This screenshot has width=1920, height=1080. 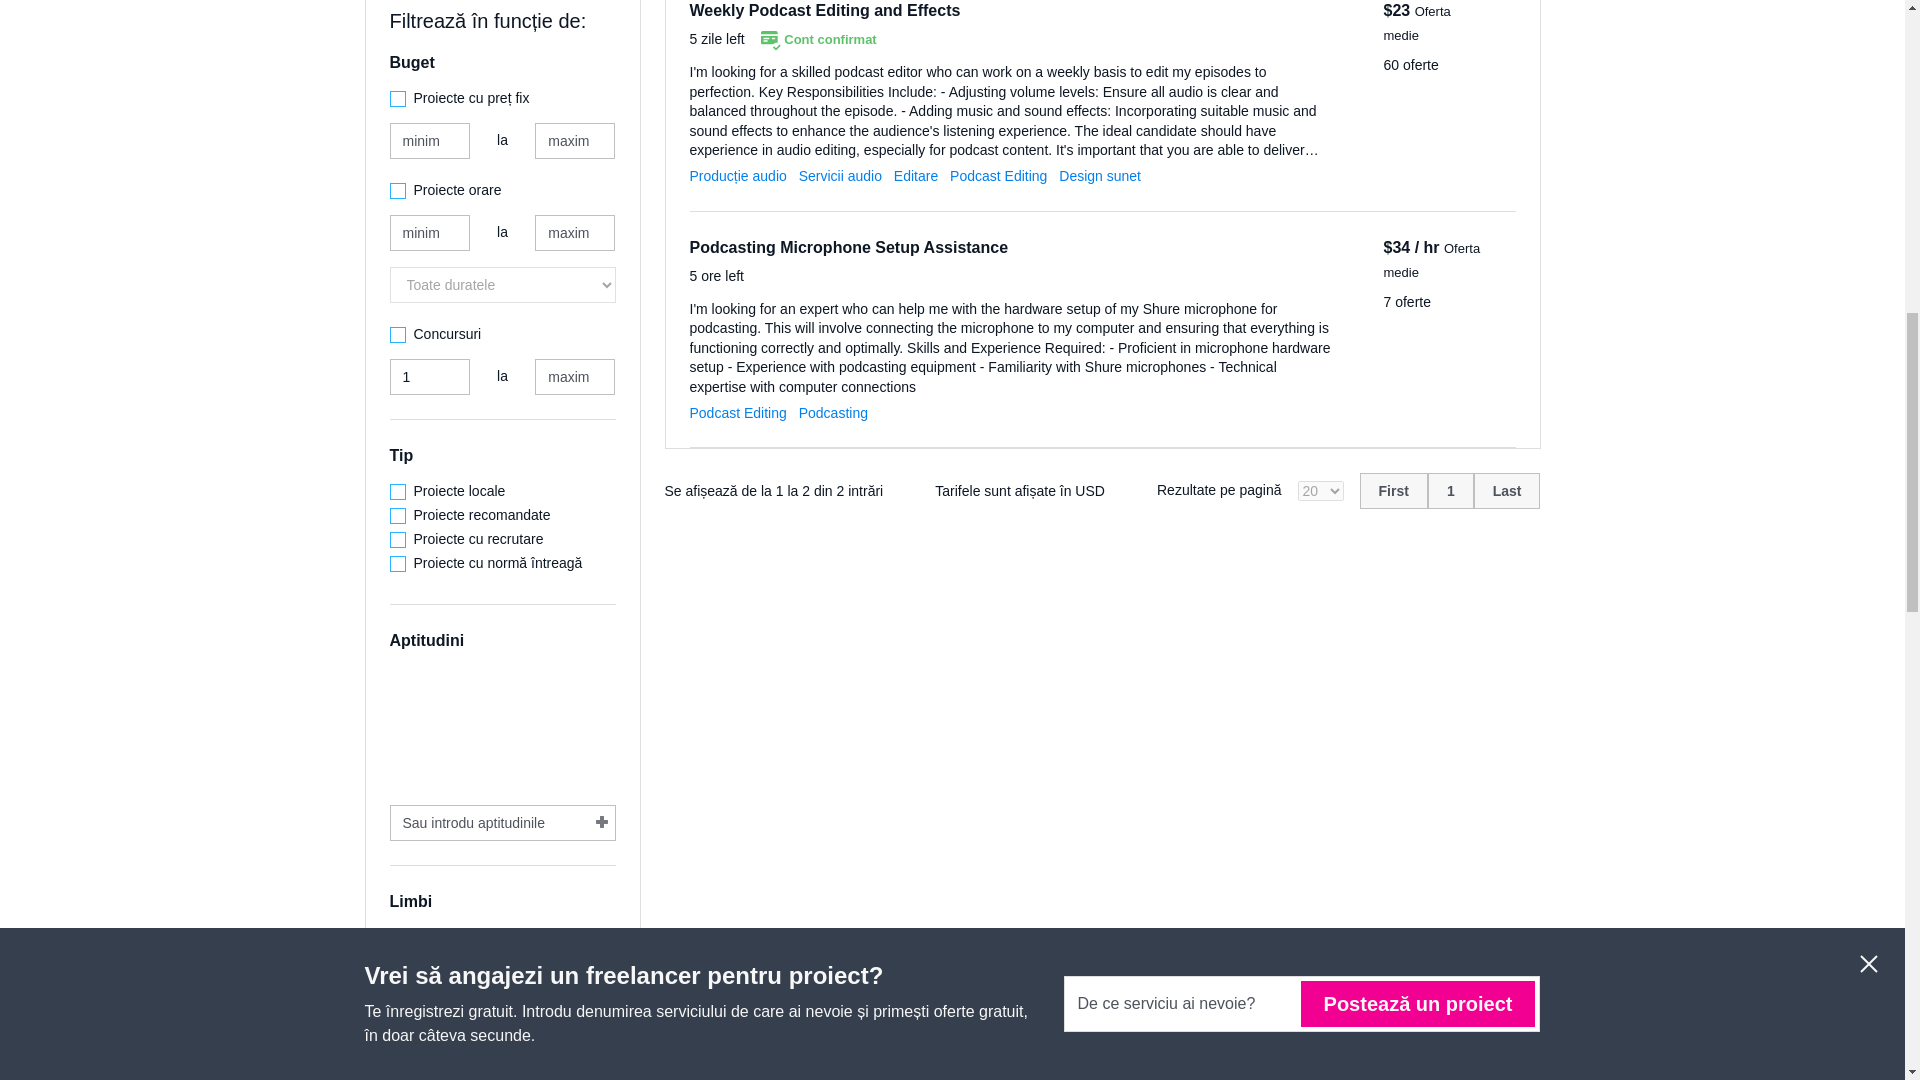 I want to click on Last, so click(x=1508, y=490).